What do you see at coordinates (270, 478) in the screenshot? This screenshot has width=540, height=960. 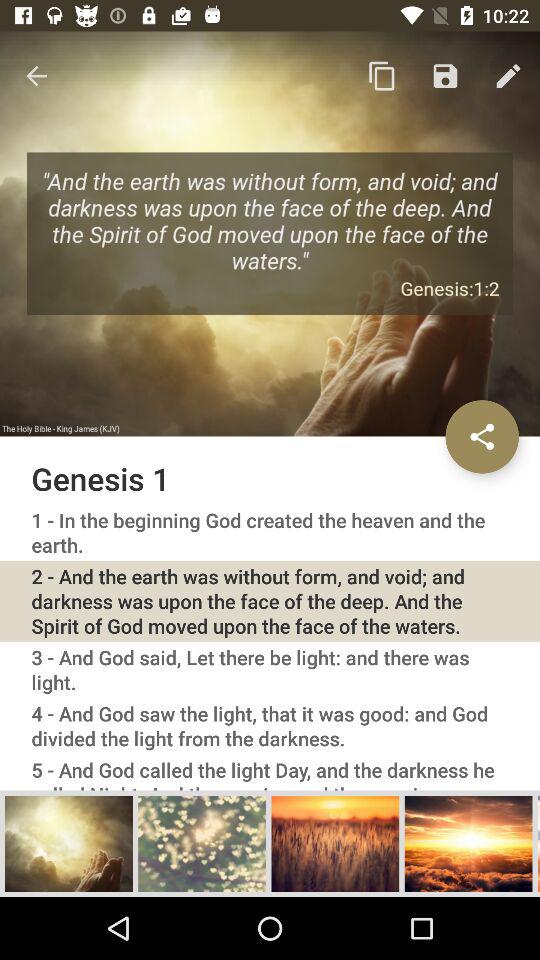 I see `tap genesis 1 icon` at bounding box center [270, 478].